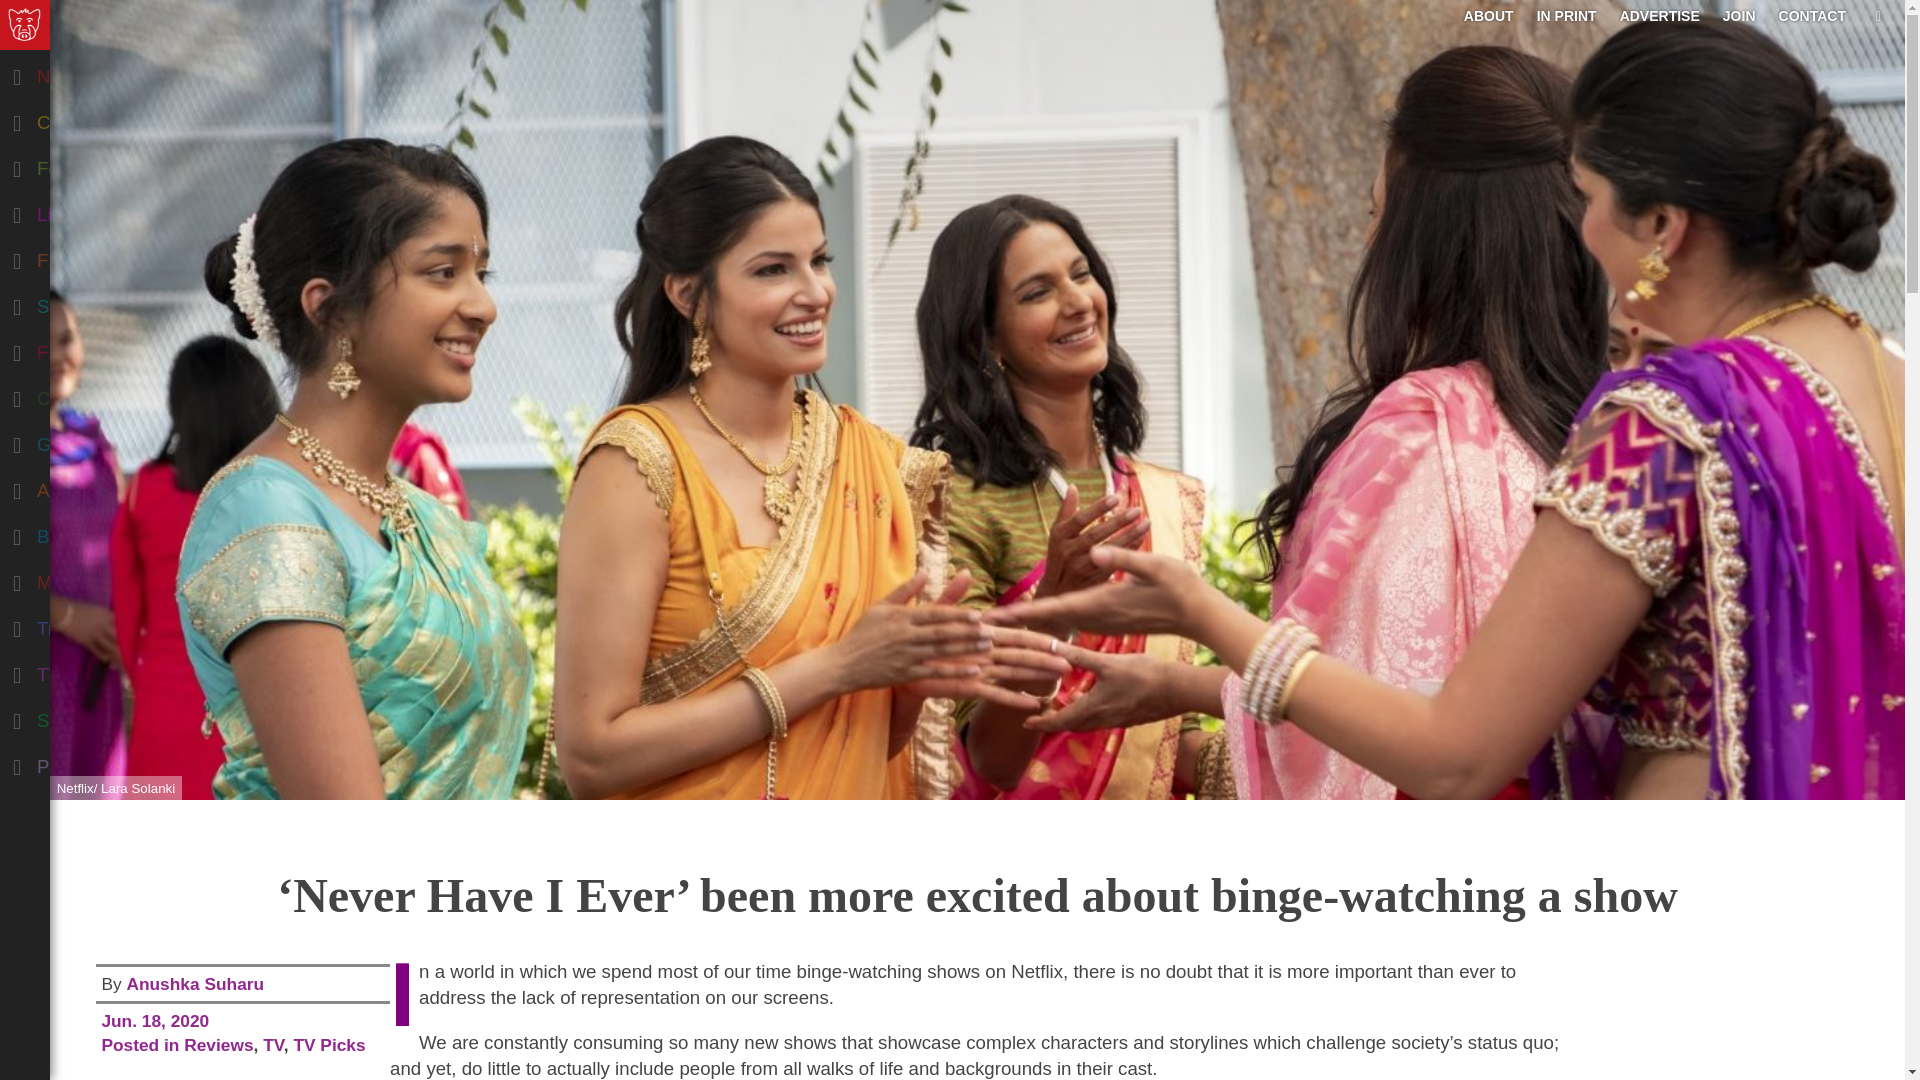 This screenshot has width=1920, height=1080. I want to click on Sport, so click(104, 716).